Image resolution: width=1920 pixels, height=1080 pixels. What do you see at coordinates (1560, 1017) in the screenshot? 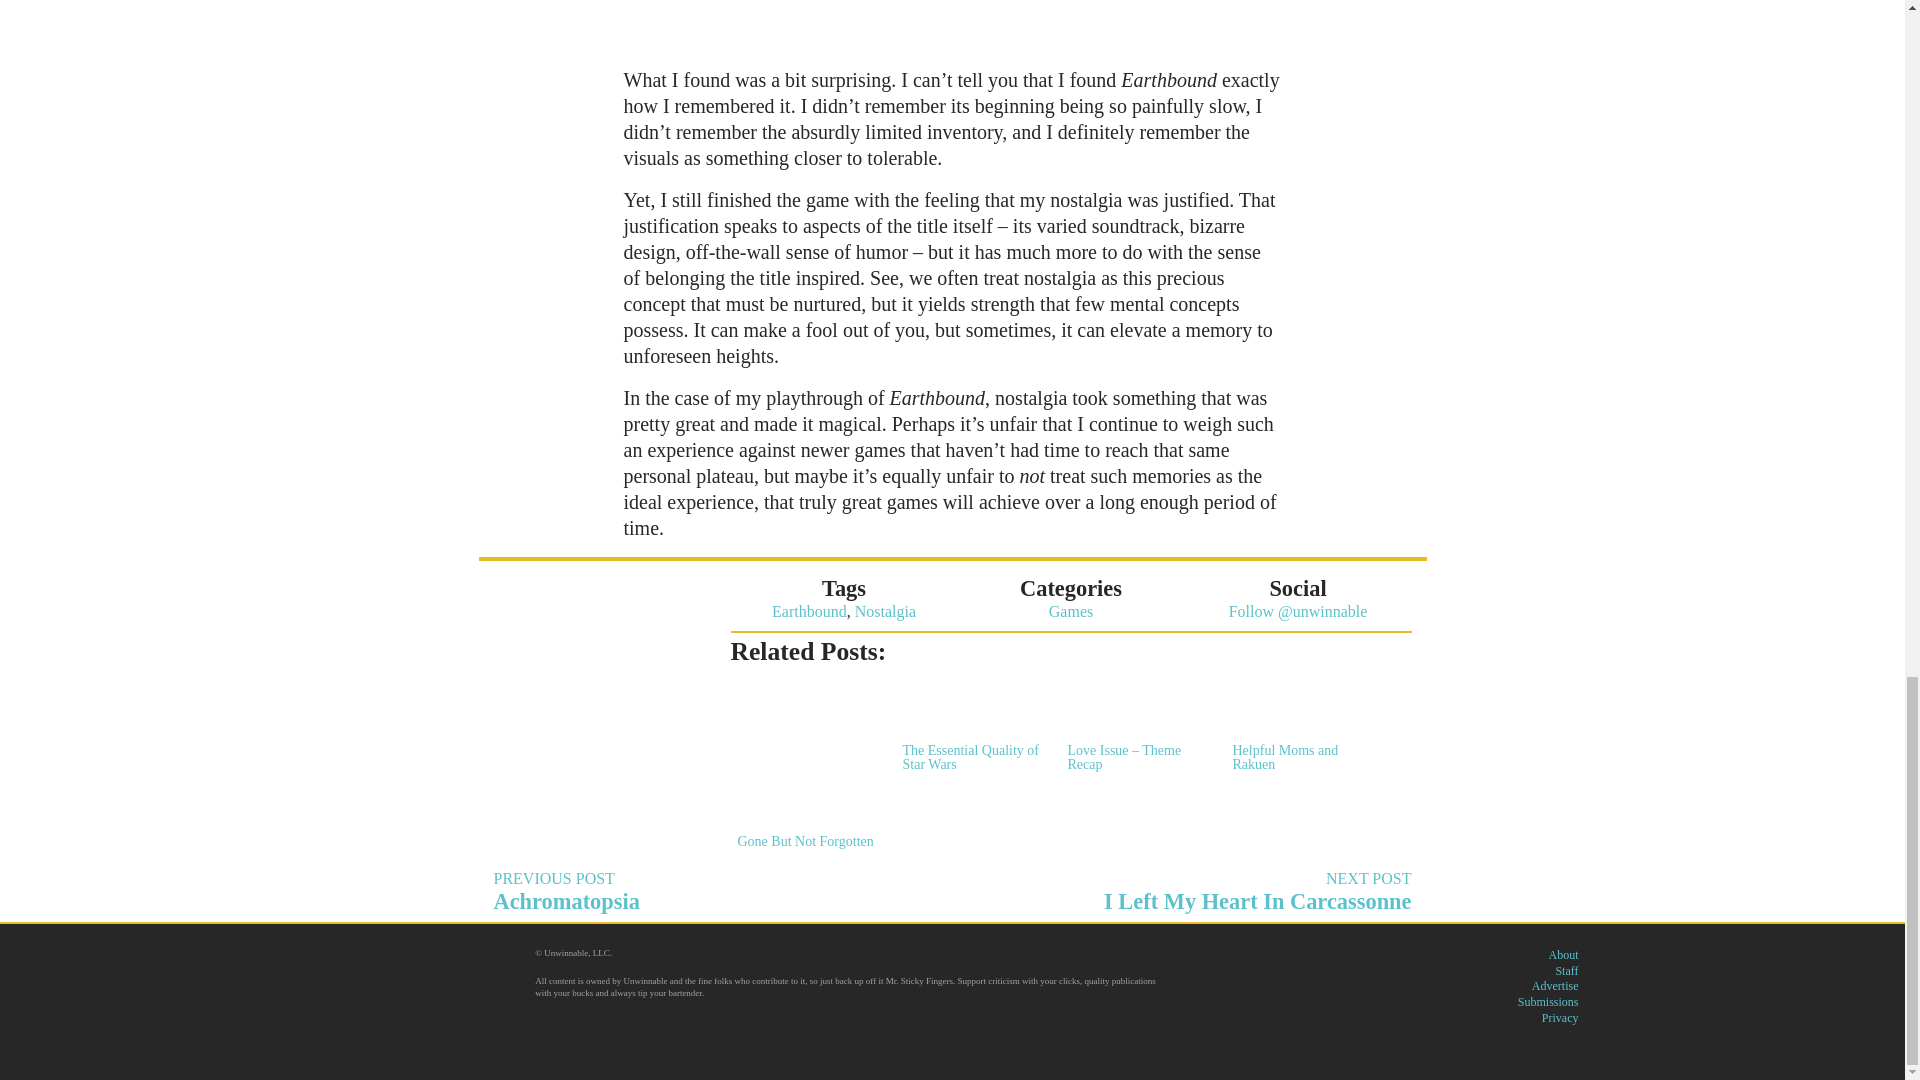
I see `The Essential Quality of Star Wars` at bounding box center [1560, 1017].